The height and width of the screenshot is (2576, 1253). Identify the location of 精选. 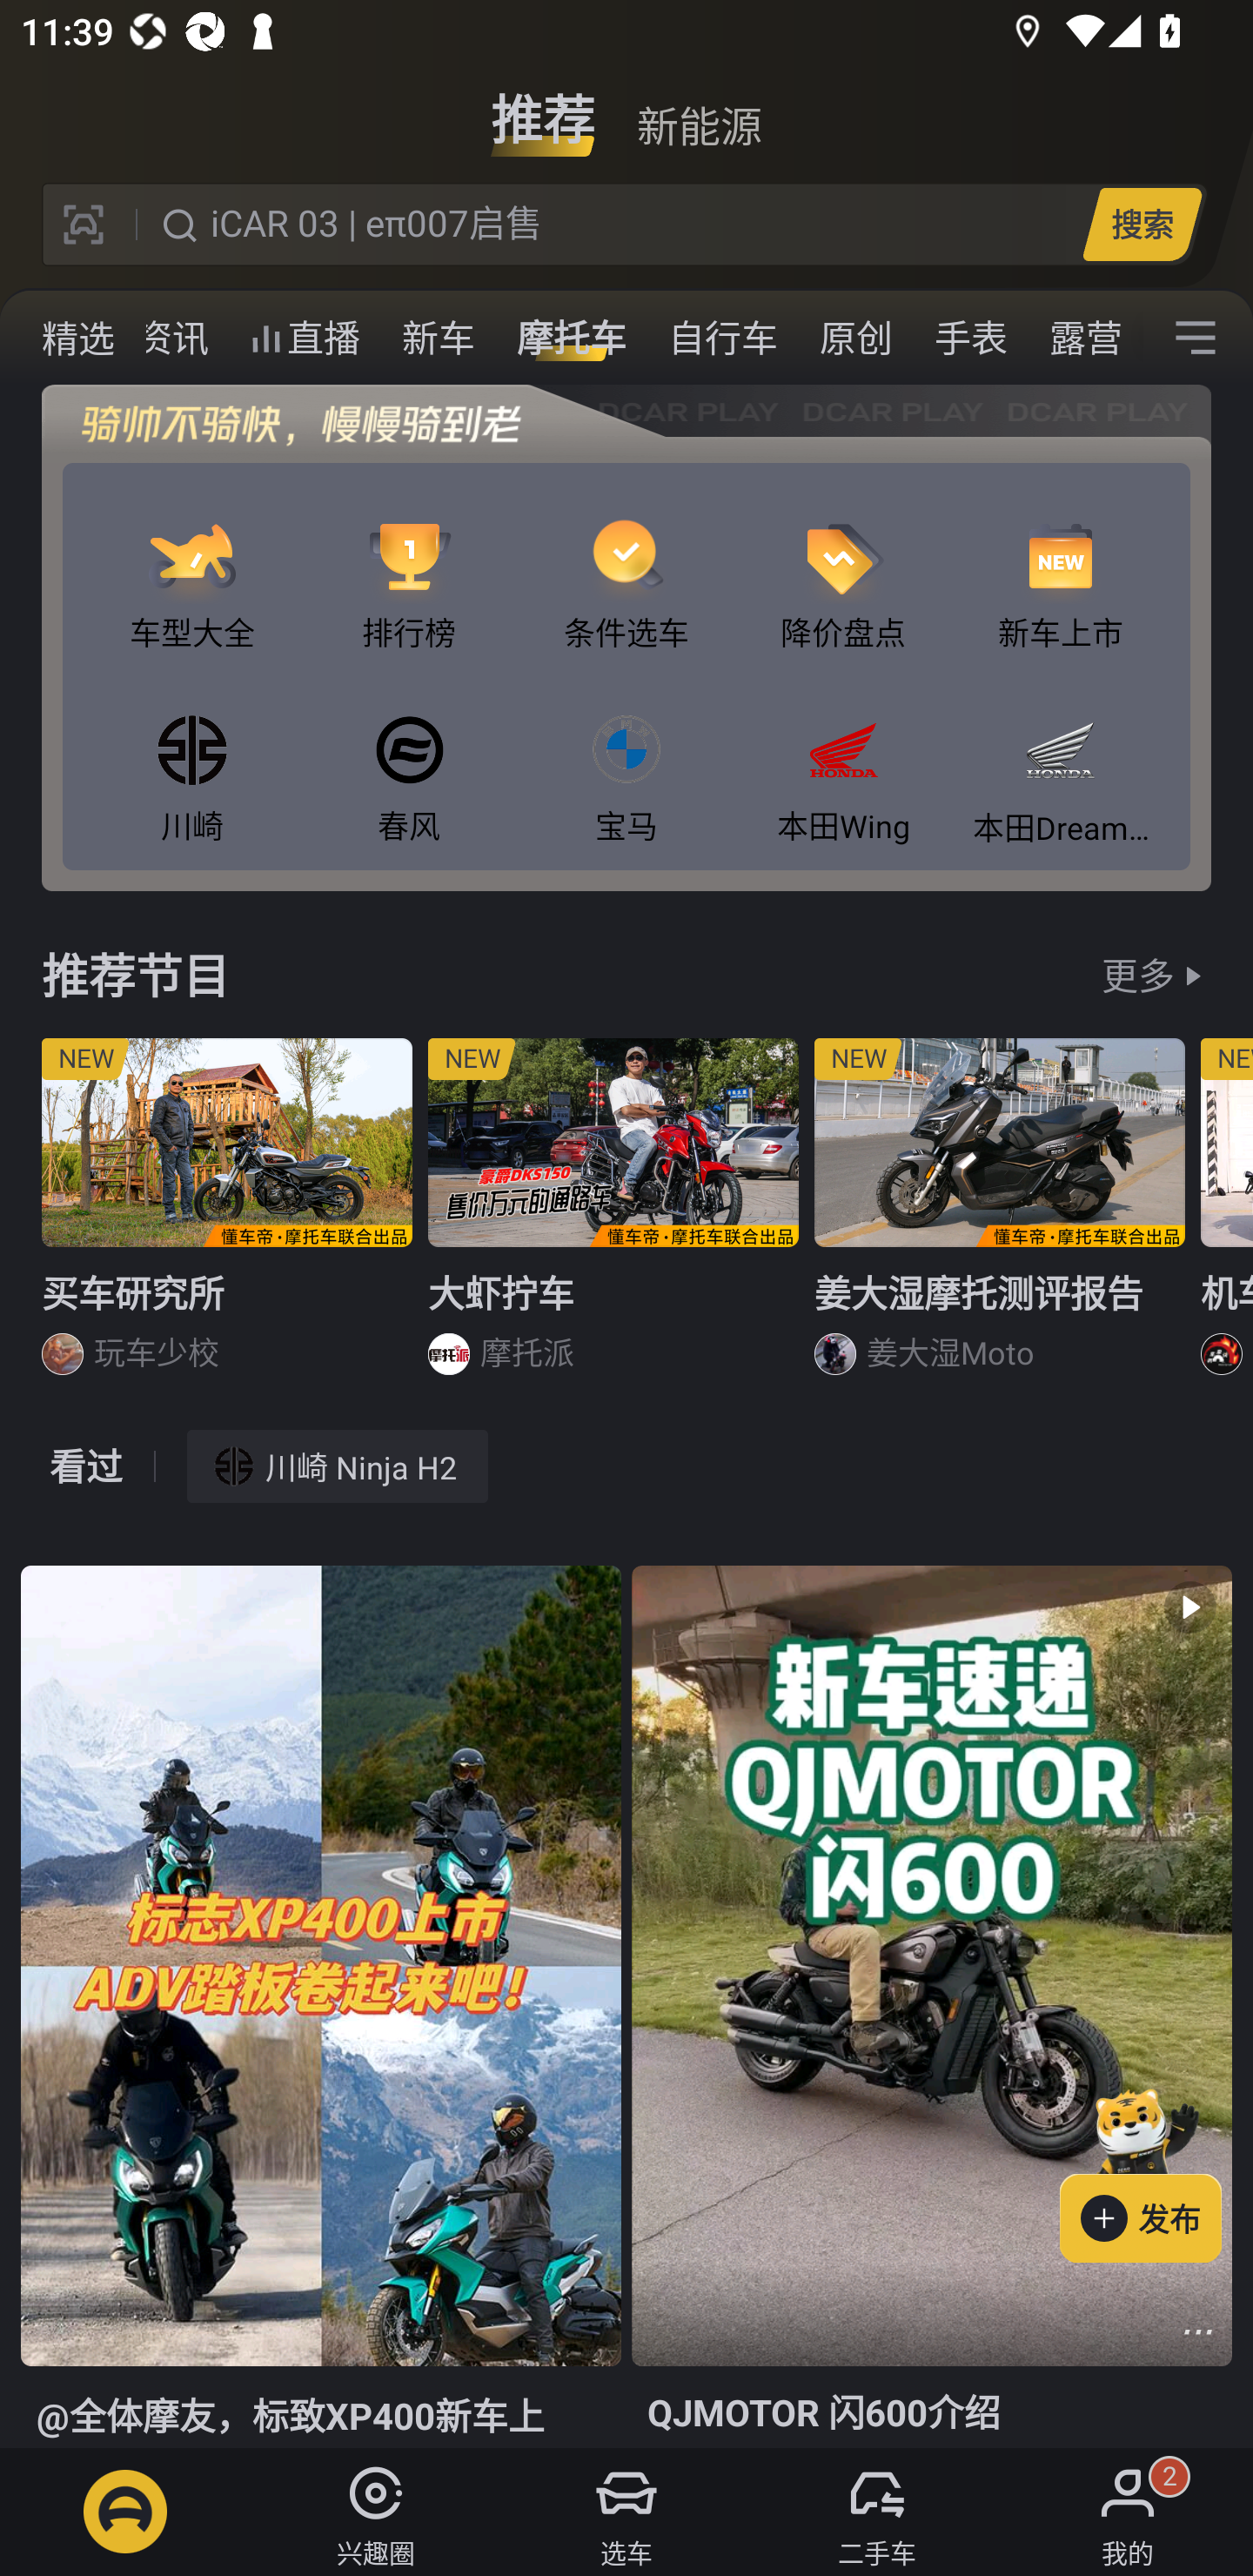
(78, 339).